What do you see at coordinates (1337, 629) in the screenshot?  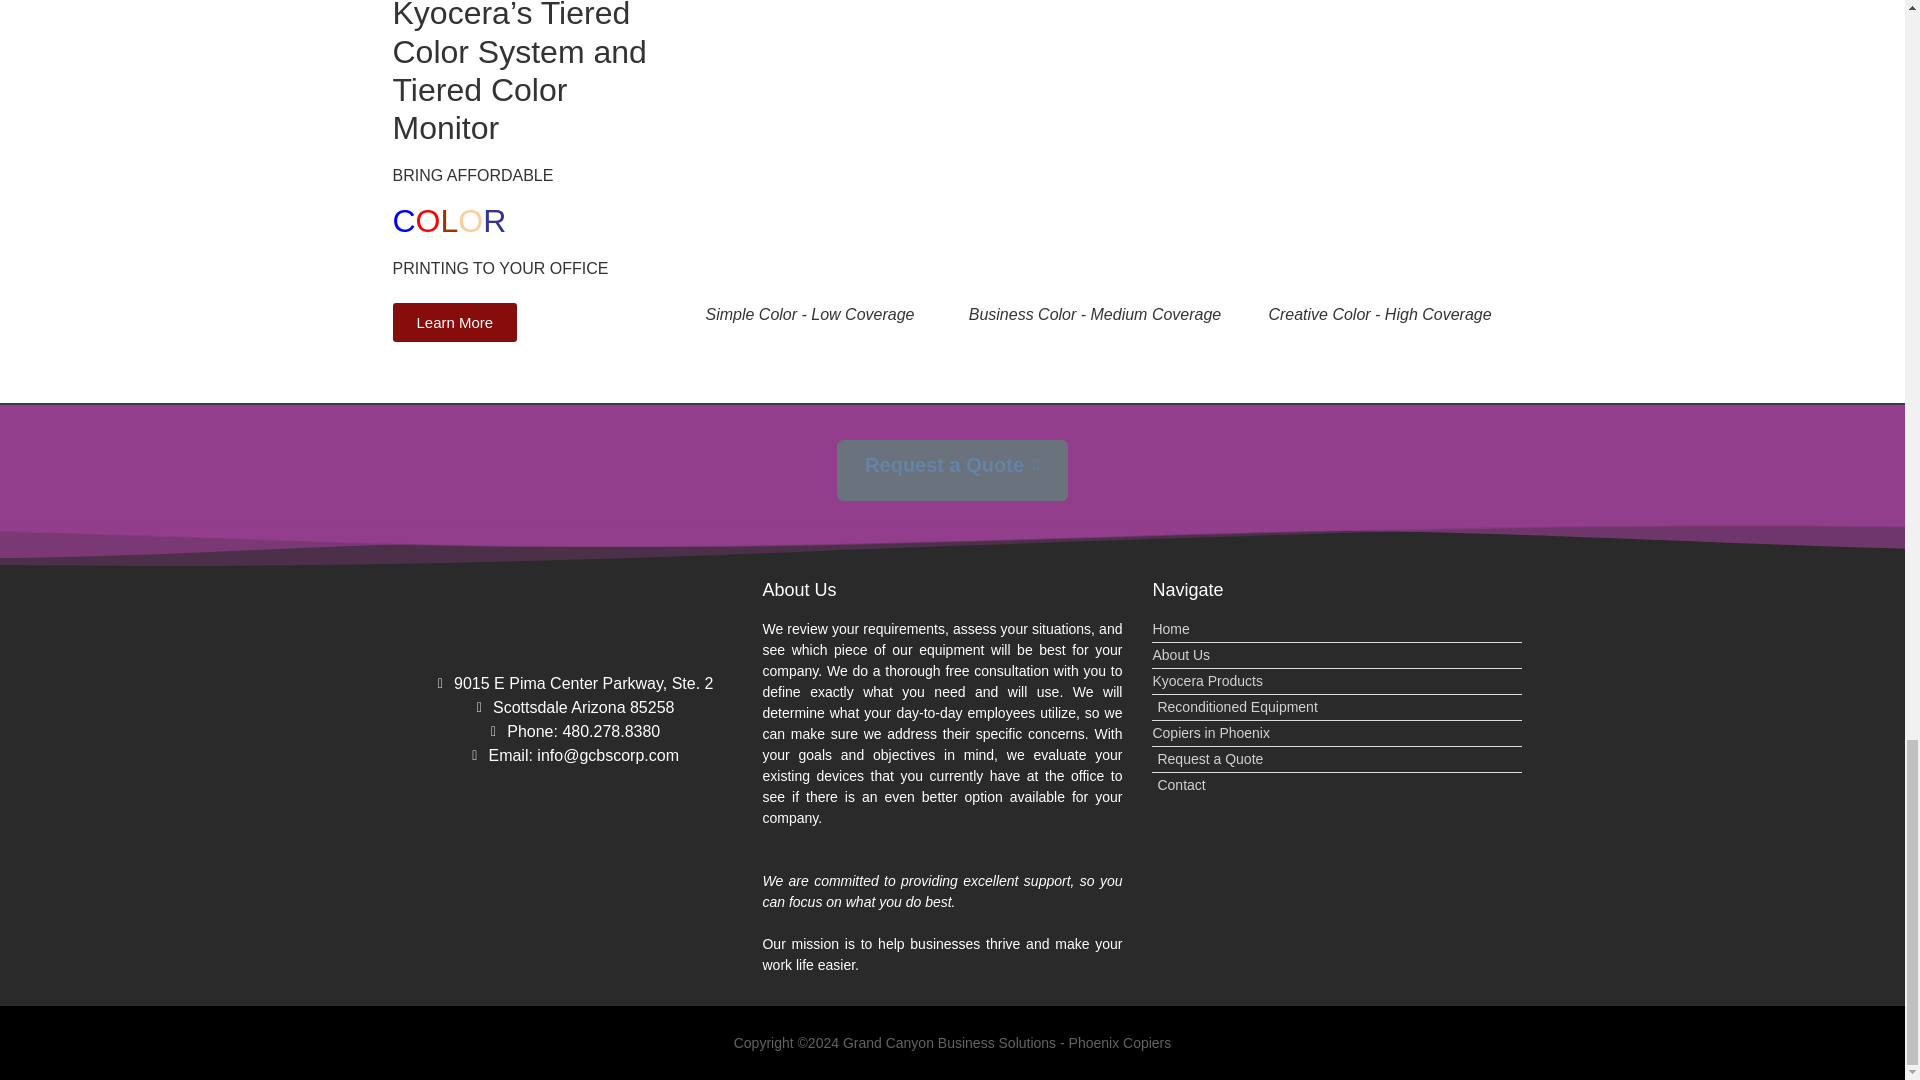 I see `Home` at bounding box center [1337, 629].